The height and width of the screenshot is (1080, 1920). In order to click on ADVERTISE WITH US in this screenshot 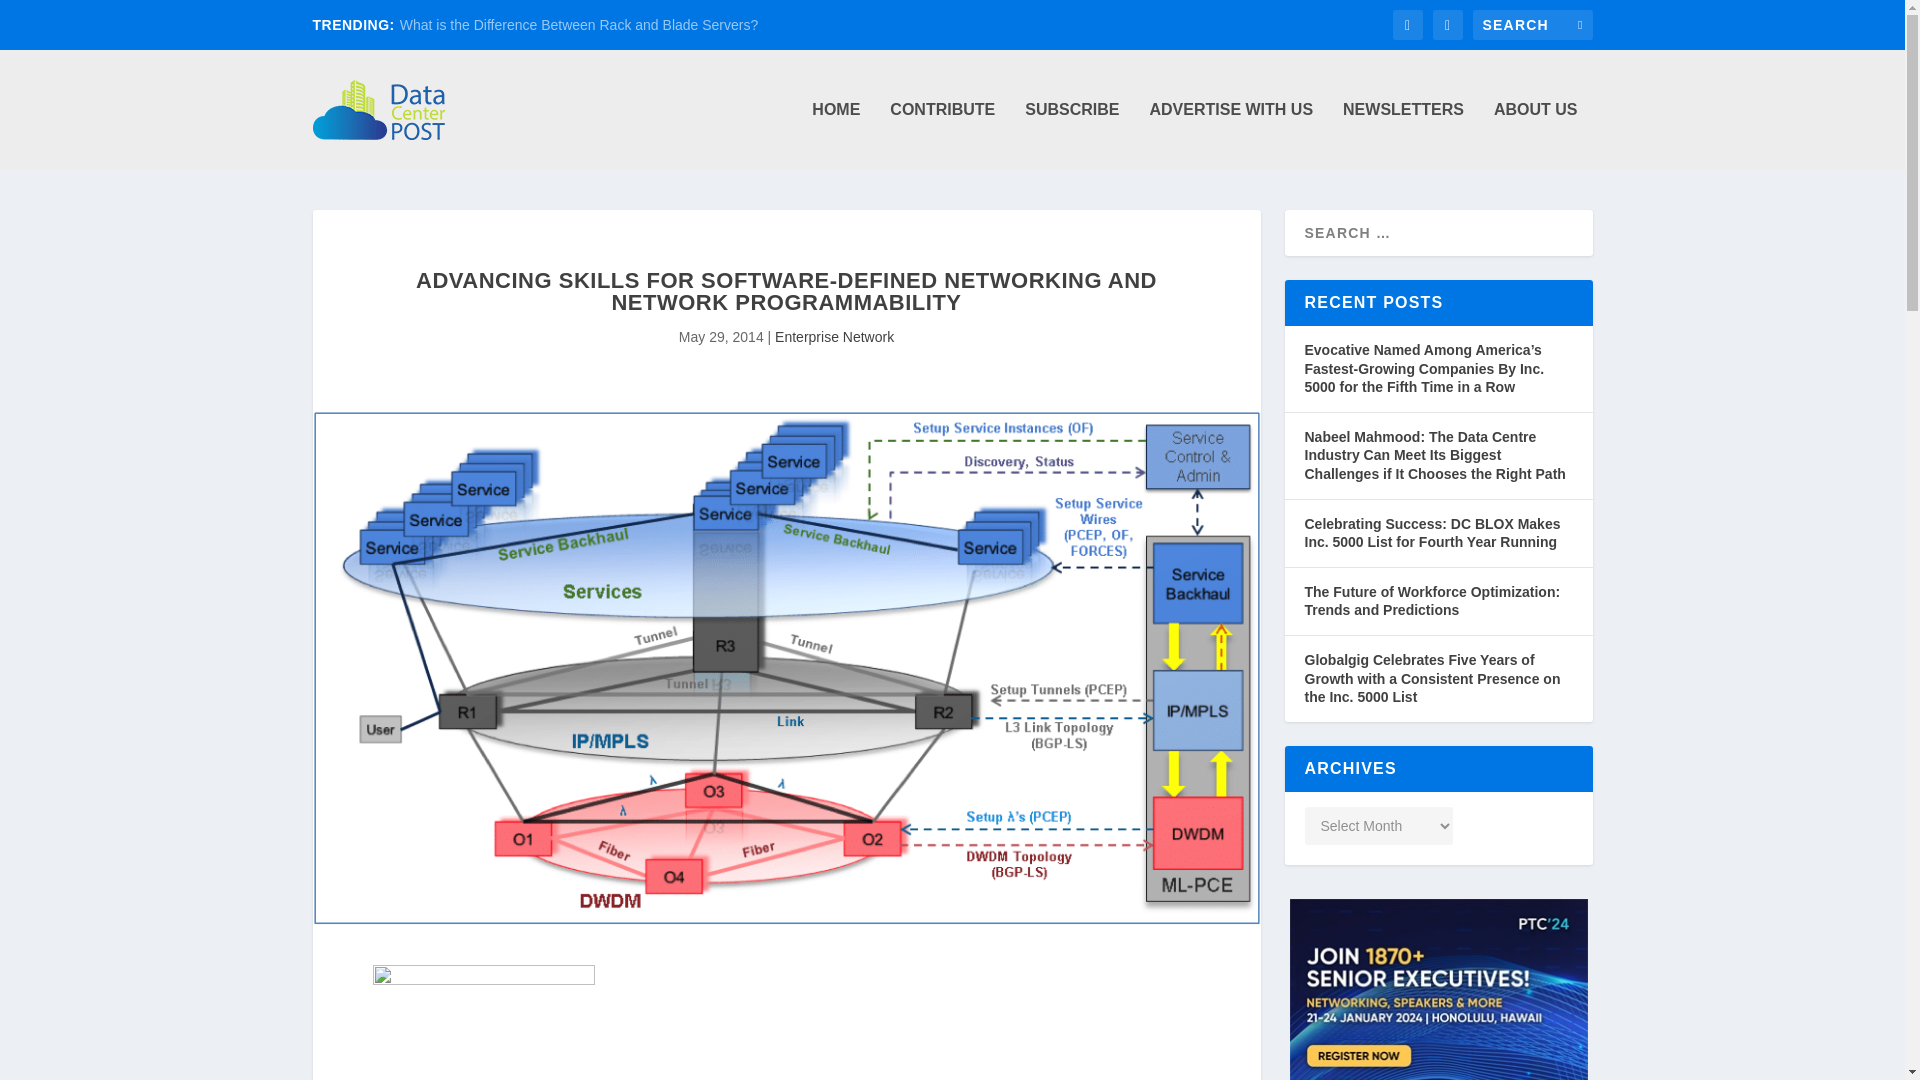, I will do `click(1230, 135)`.